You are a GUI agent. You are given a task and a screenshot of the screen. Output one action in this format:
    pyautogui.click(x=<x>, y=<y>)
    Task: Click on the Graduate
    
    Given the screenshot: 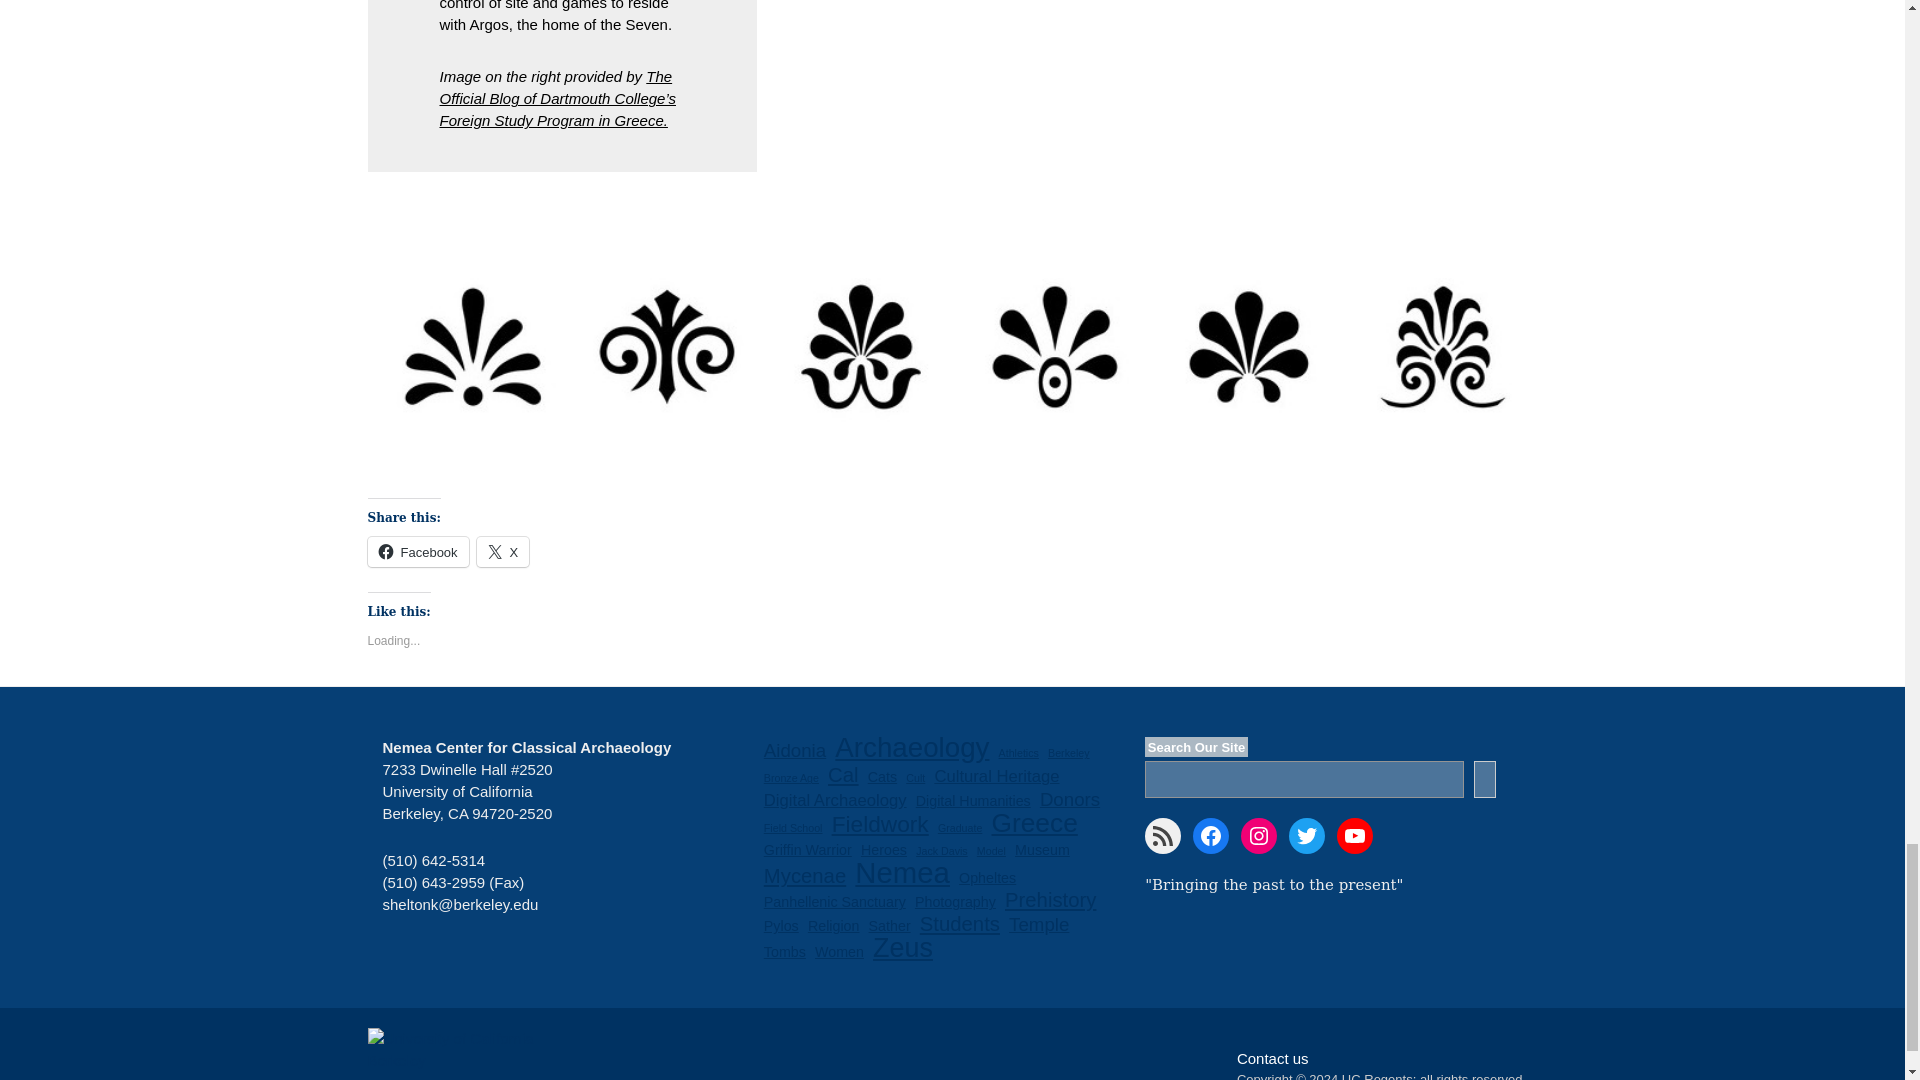 What is the action you would take?
    pyautogui.click(x=960, y=828)
    